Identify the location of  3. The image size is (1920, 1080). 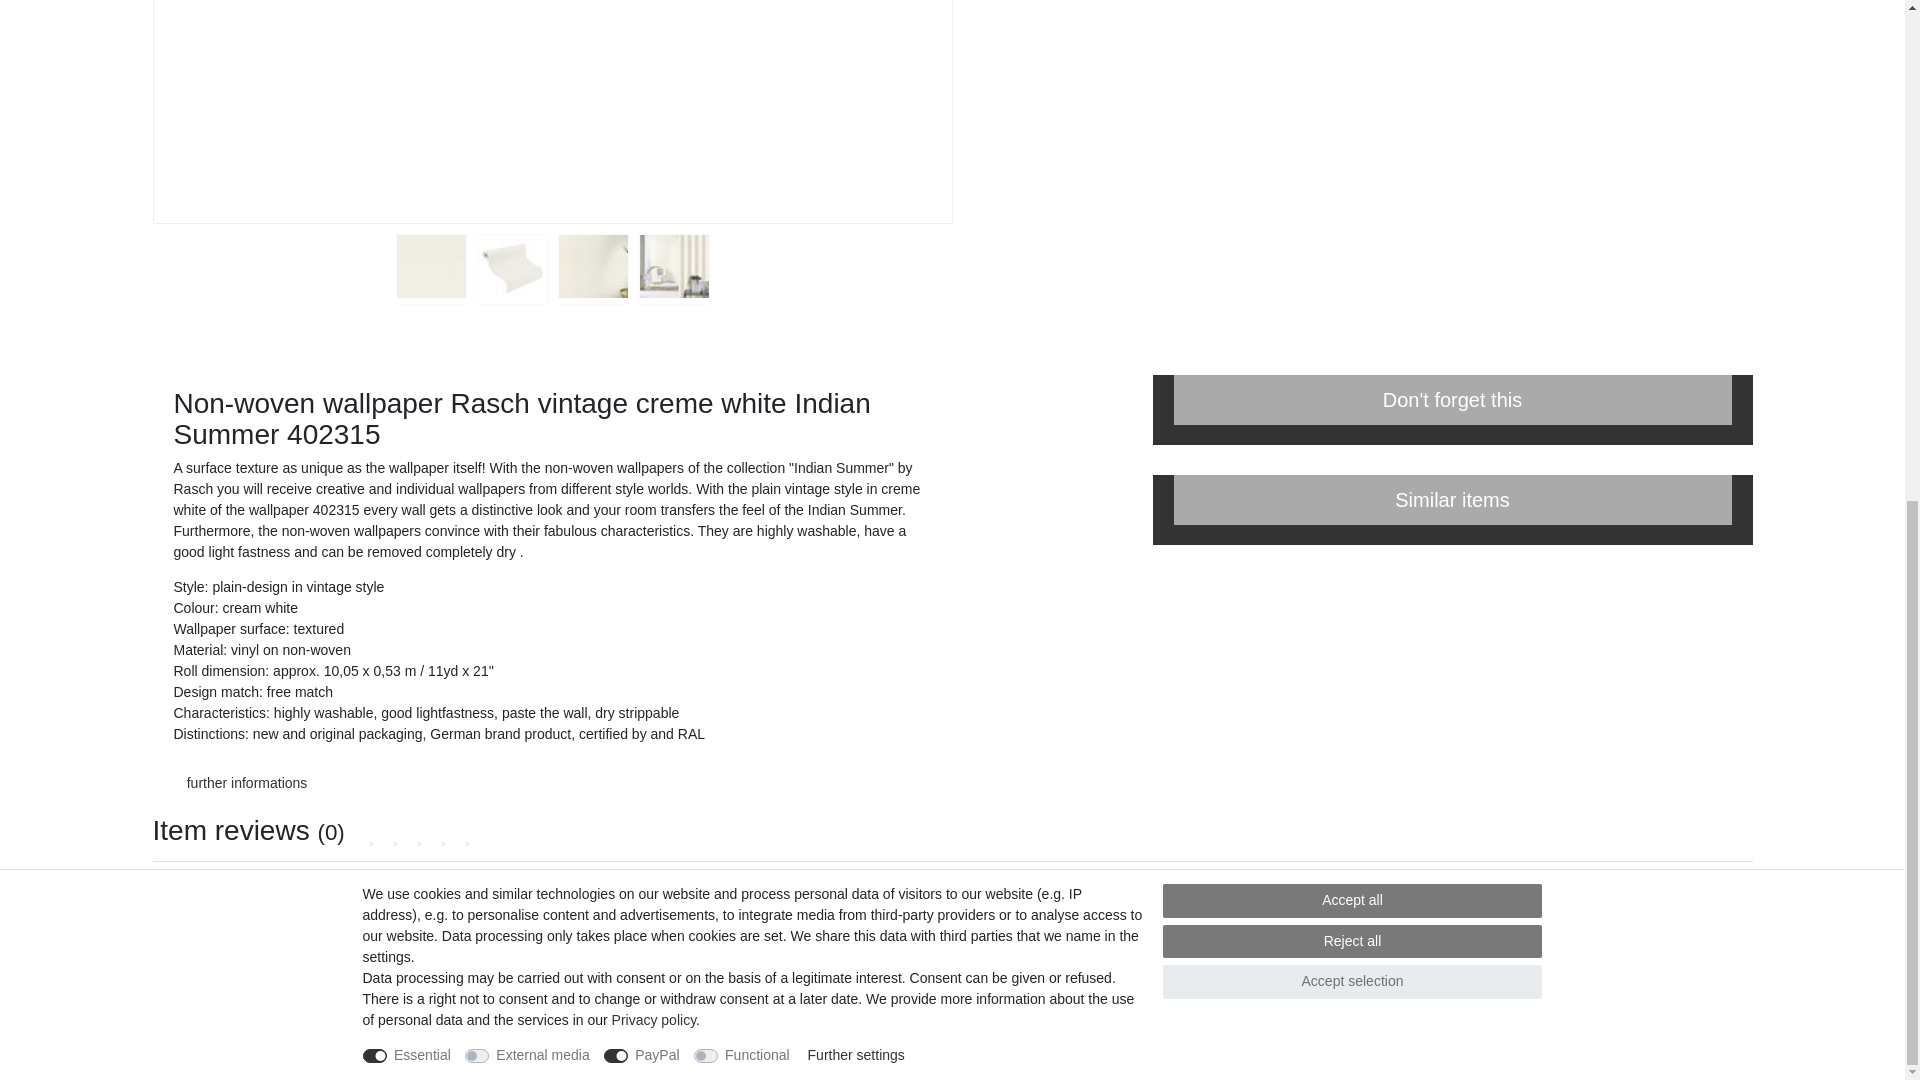
(592, 274).